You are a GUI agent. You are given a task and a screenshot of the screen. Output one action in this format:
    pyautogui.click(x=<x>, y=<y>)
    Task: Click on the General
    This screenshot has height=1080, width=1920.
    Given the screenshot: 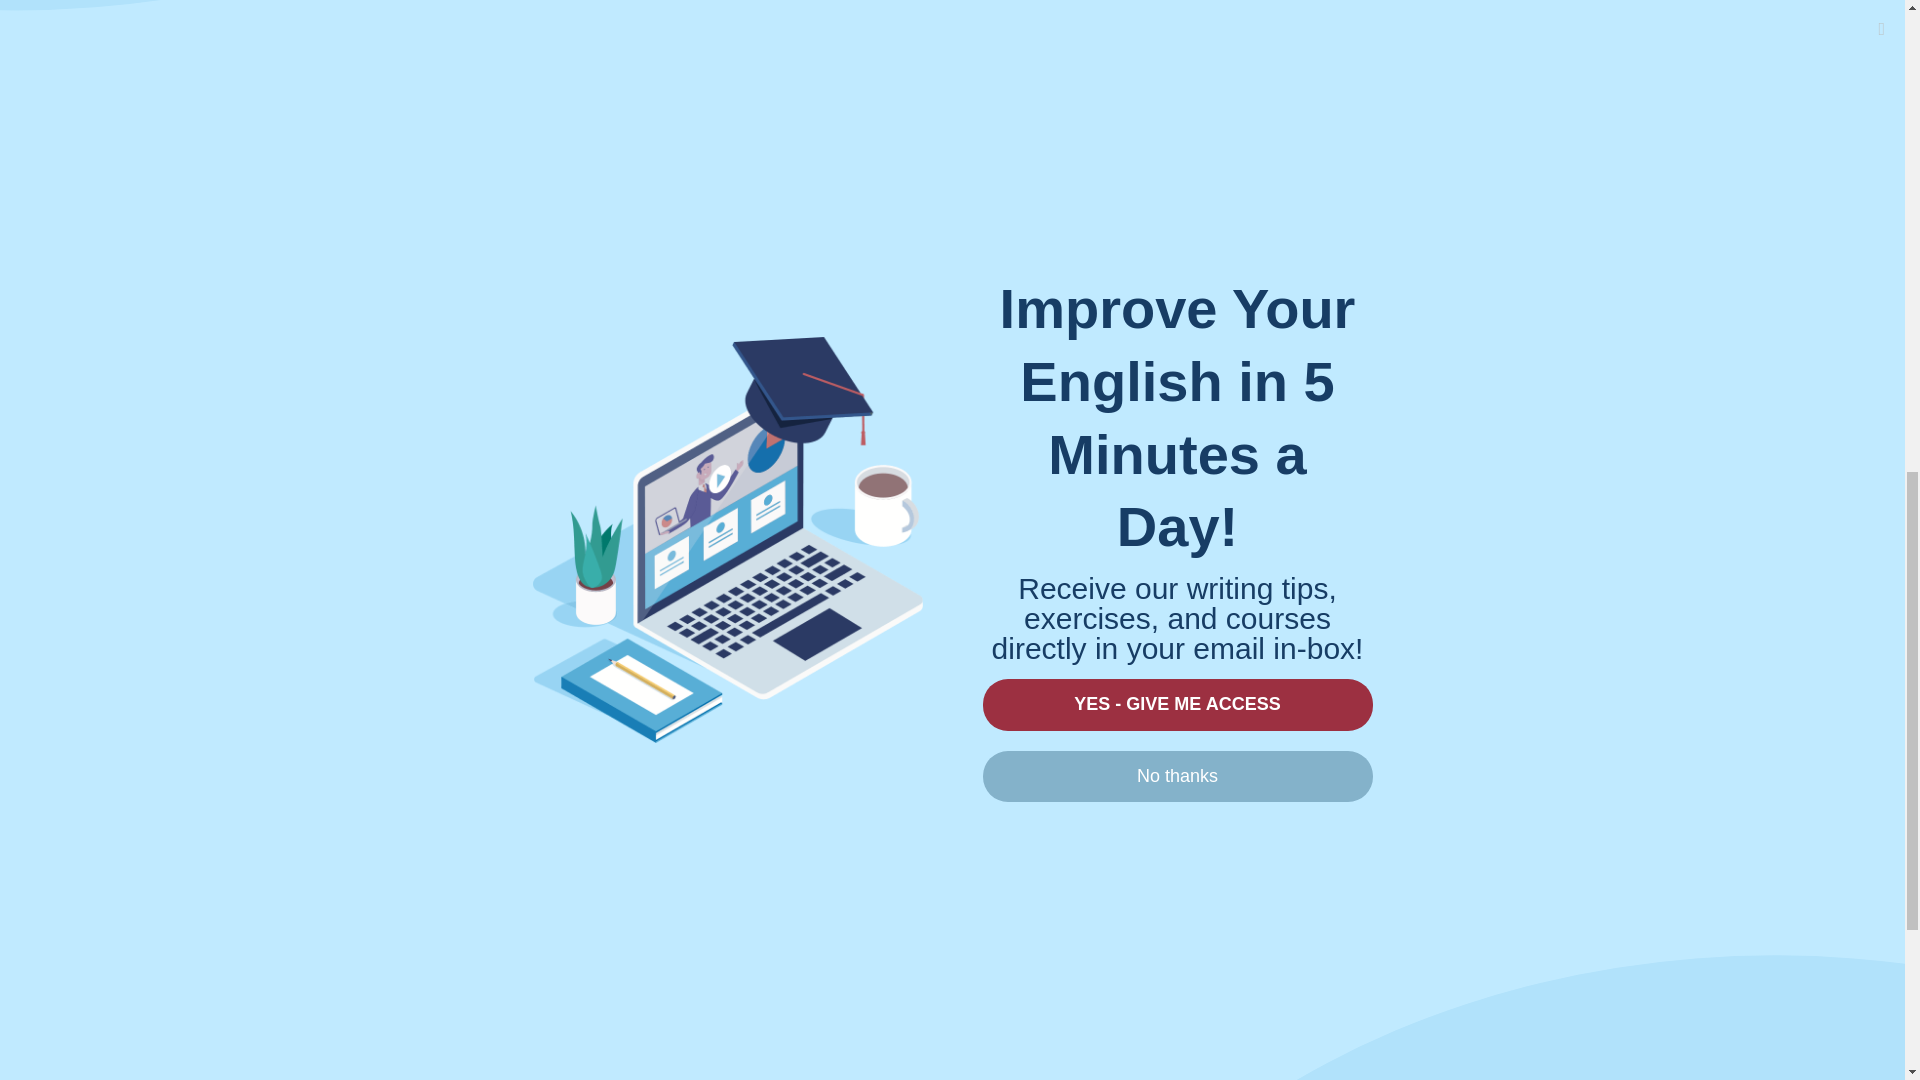 What is the action you would take?
    pyautogui.click(x=1300, y=137)
    